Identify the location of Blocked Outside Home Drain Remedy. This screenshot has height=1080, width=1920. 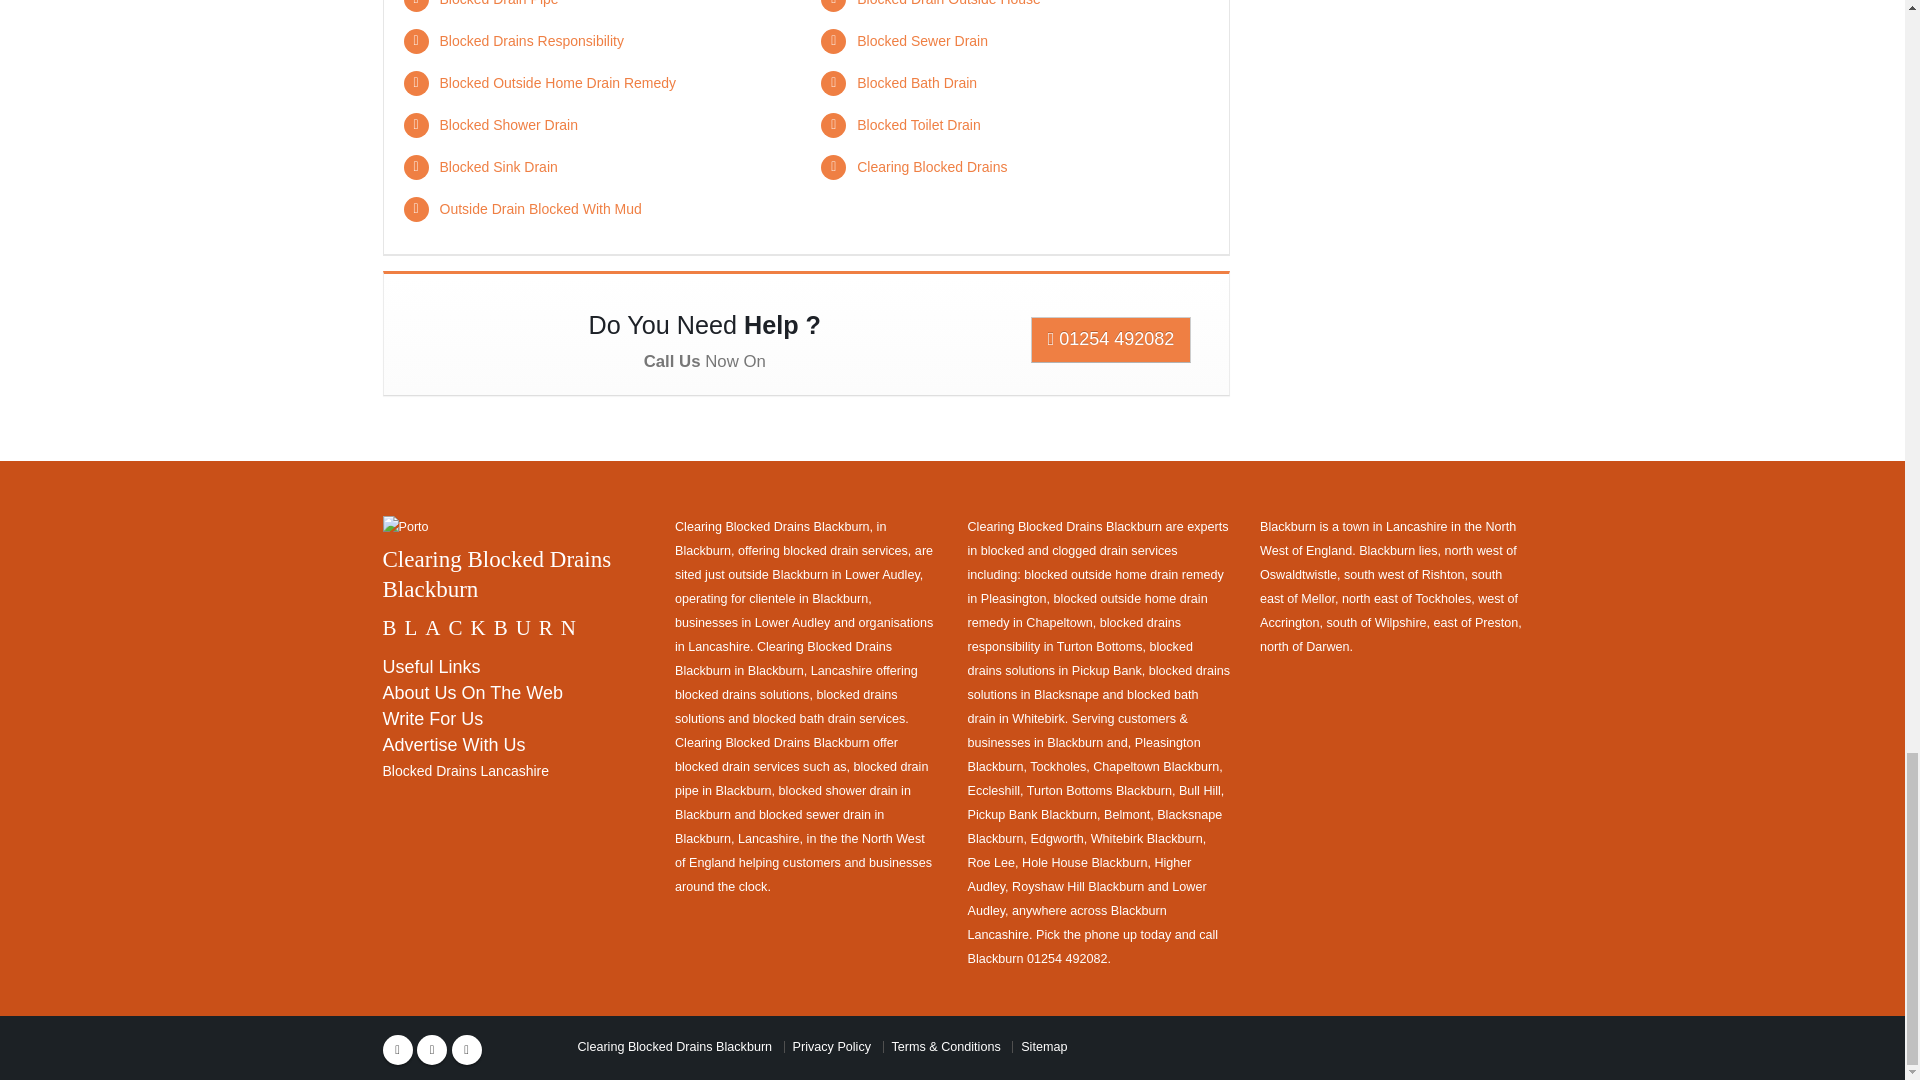
(558, 82).